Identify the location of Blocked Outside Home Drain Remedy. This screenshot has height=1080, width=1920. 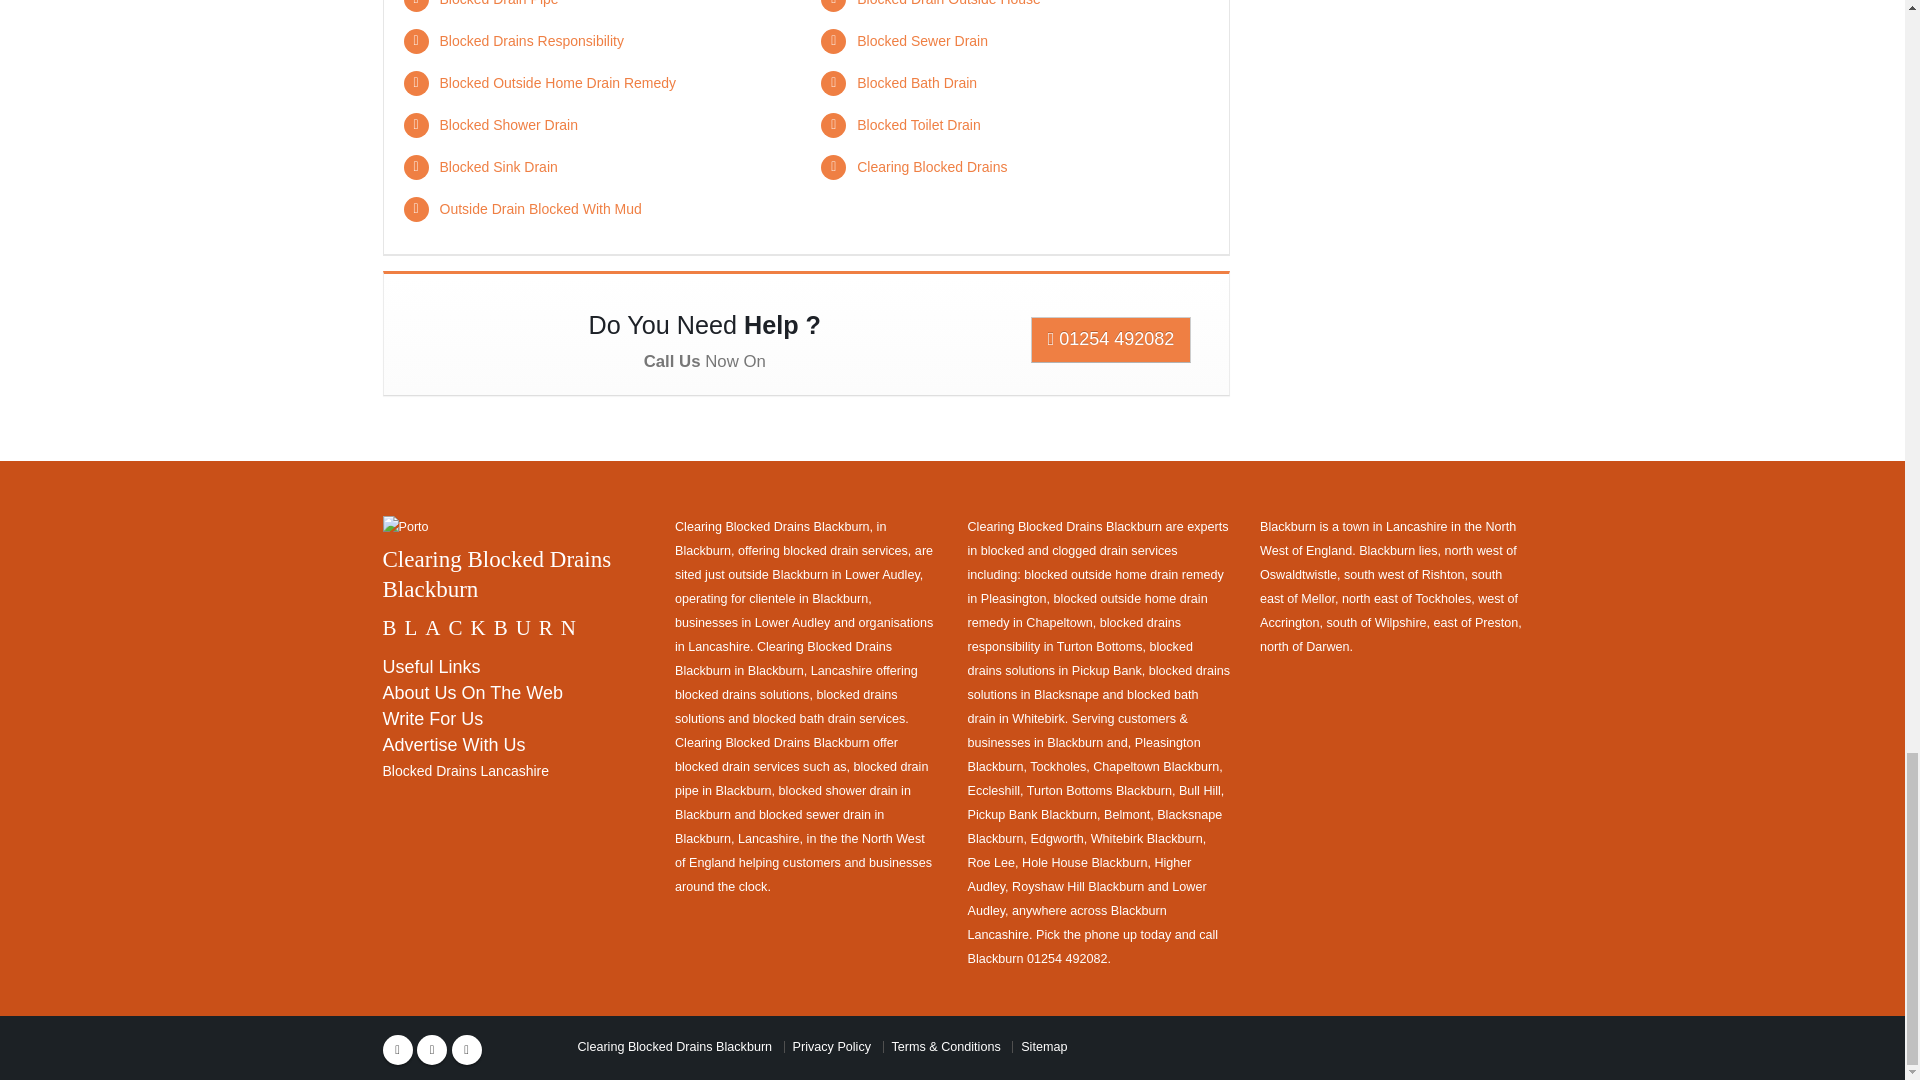
(558, 82).